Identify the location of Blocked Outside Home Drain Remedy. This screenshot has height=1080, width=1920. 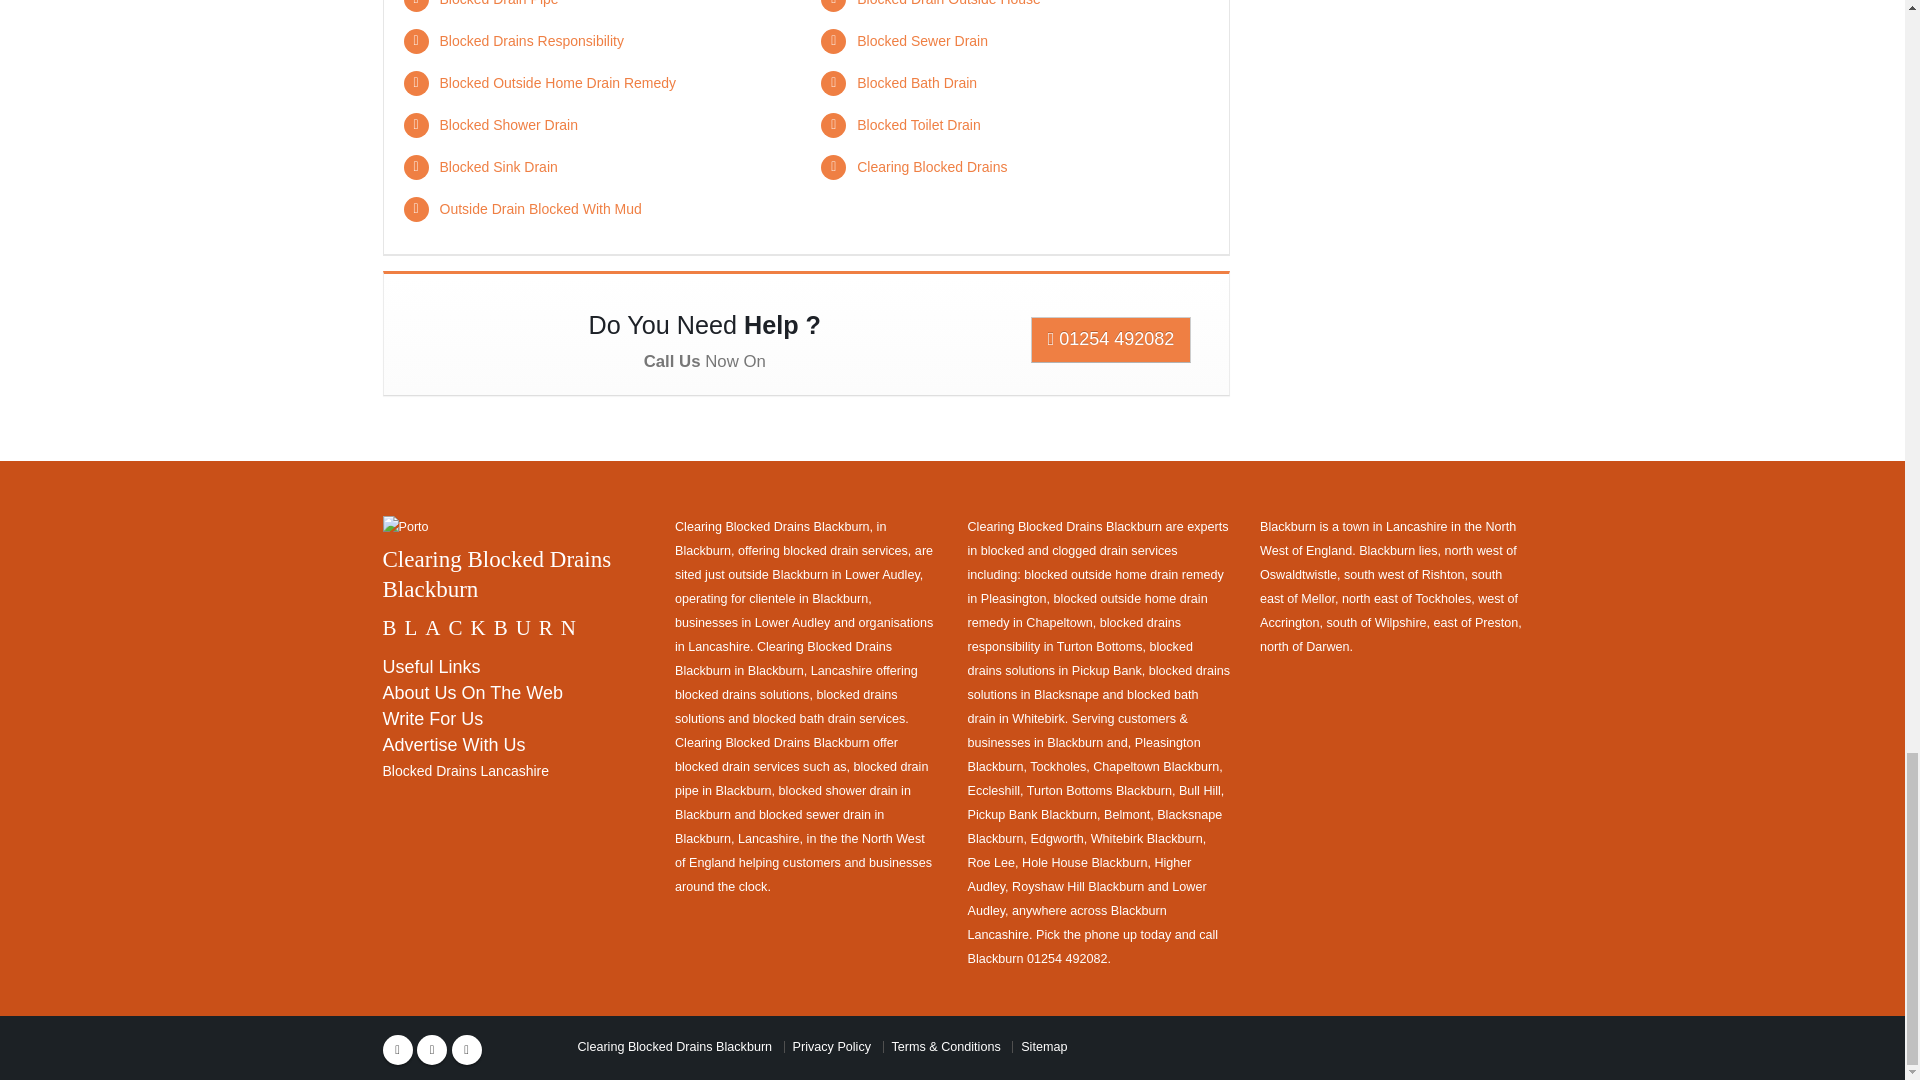
(558, 82).